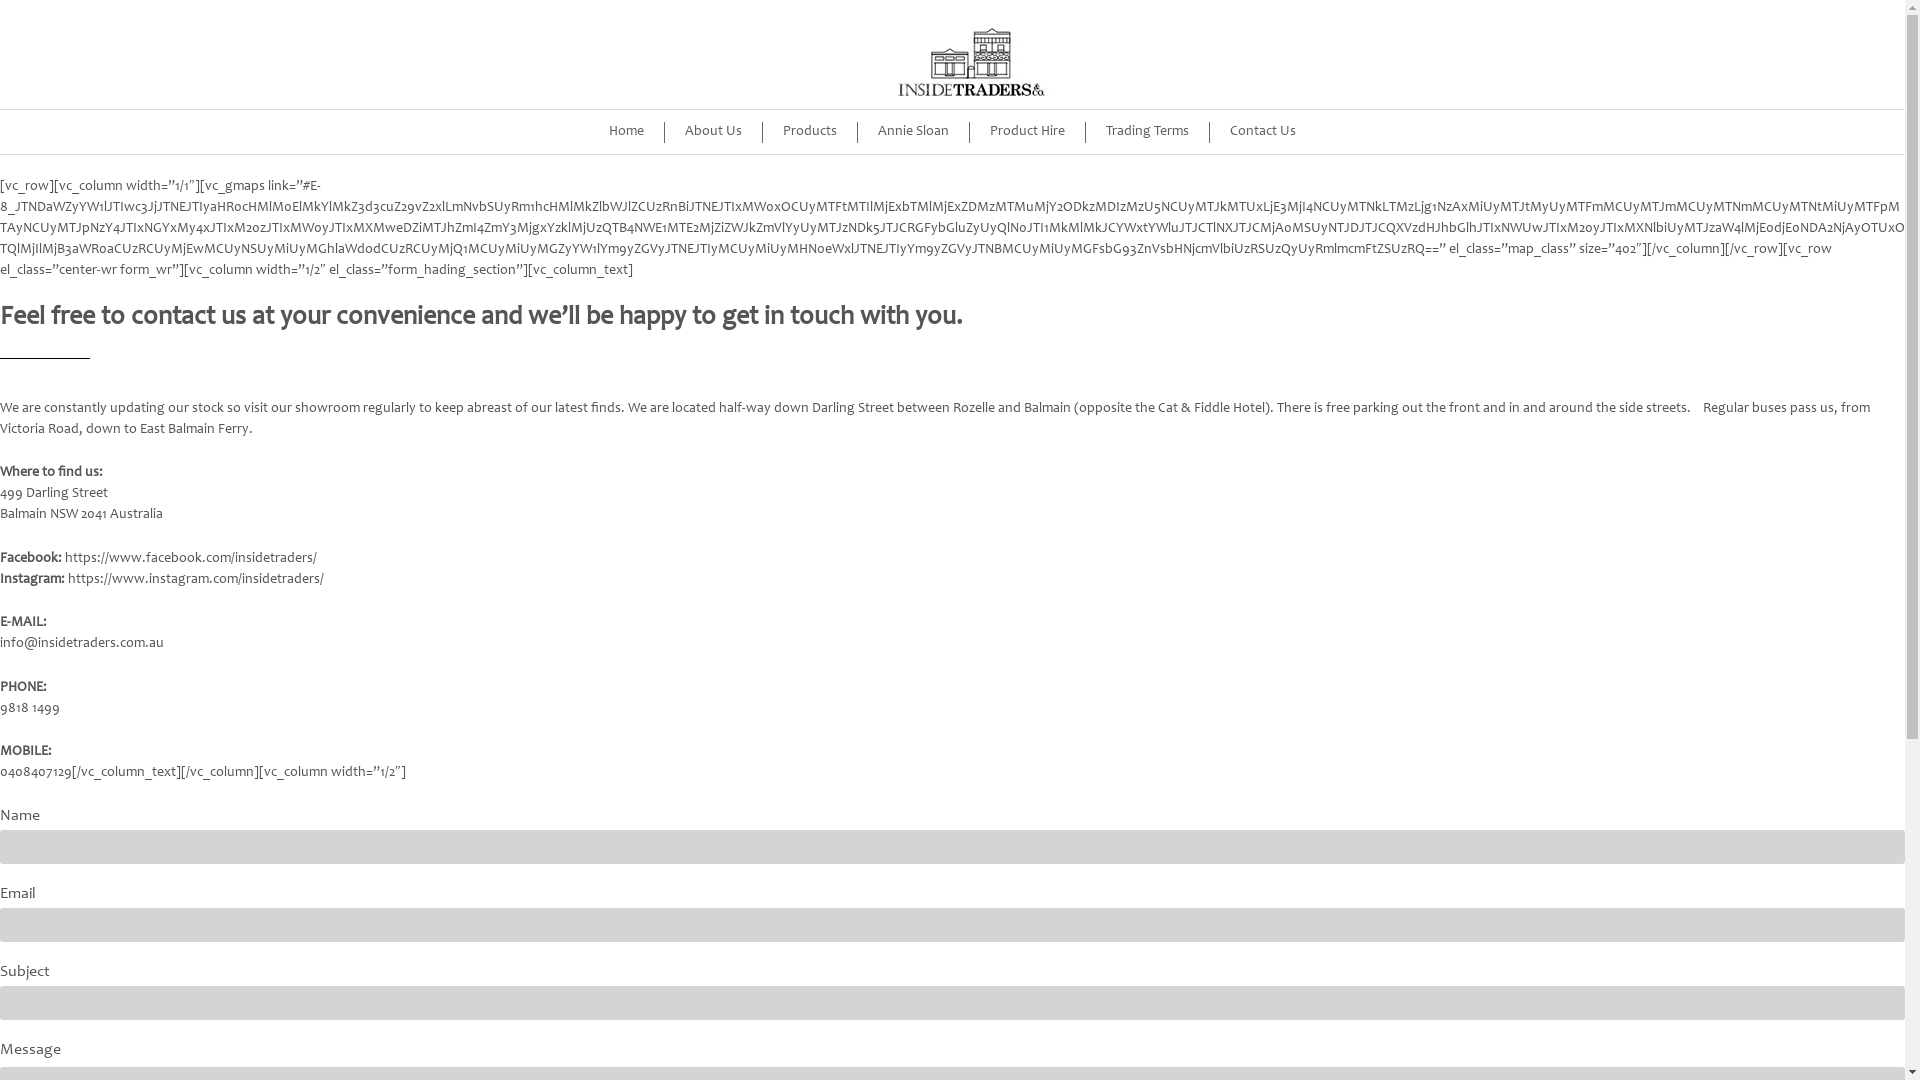  What do you see at coordinates (82, 644) in the screenshot?
I see `info@insidetraders.com.au` at bounding box center [82, 644].